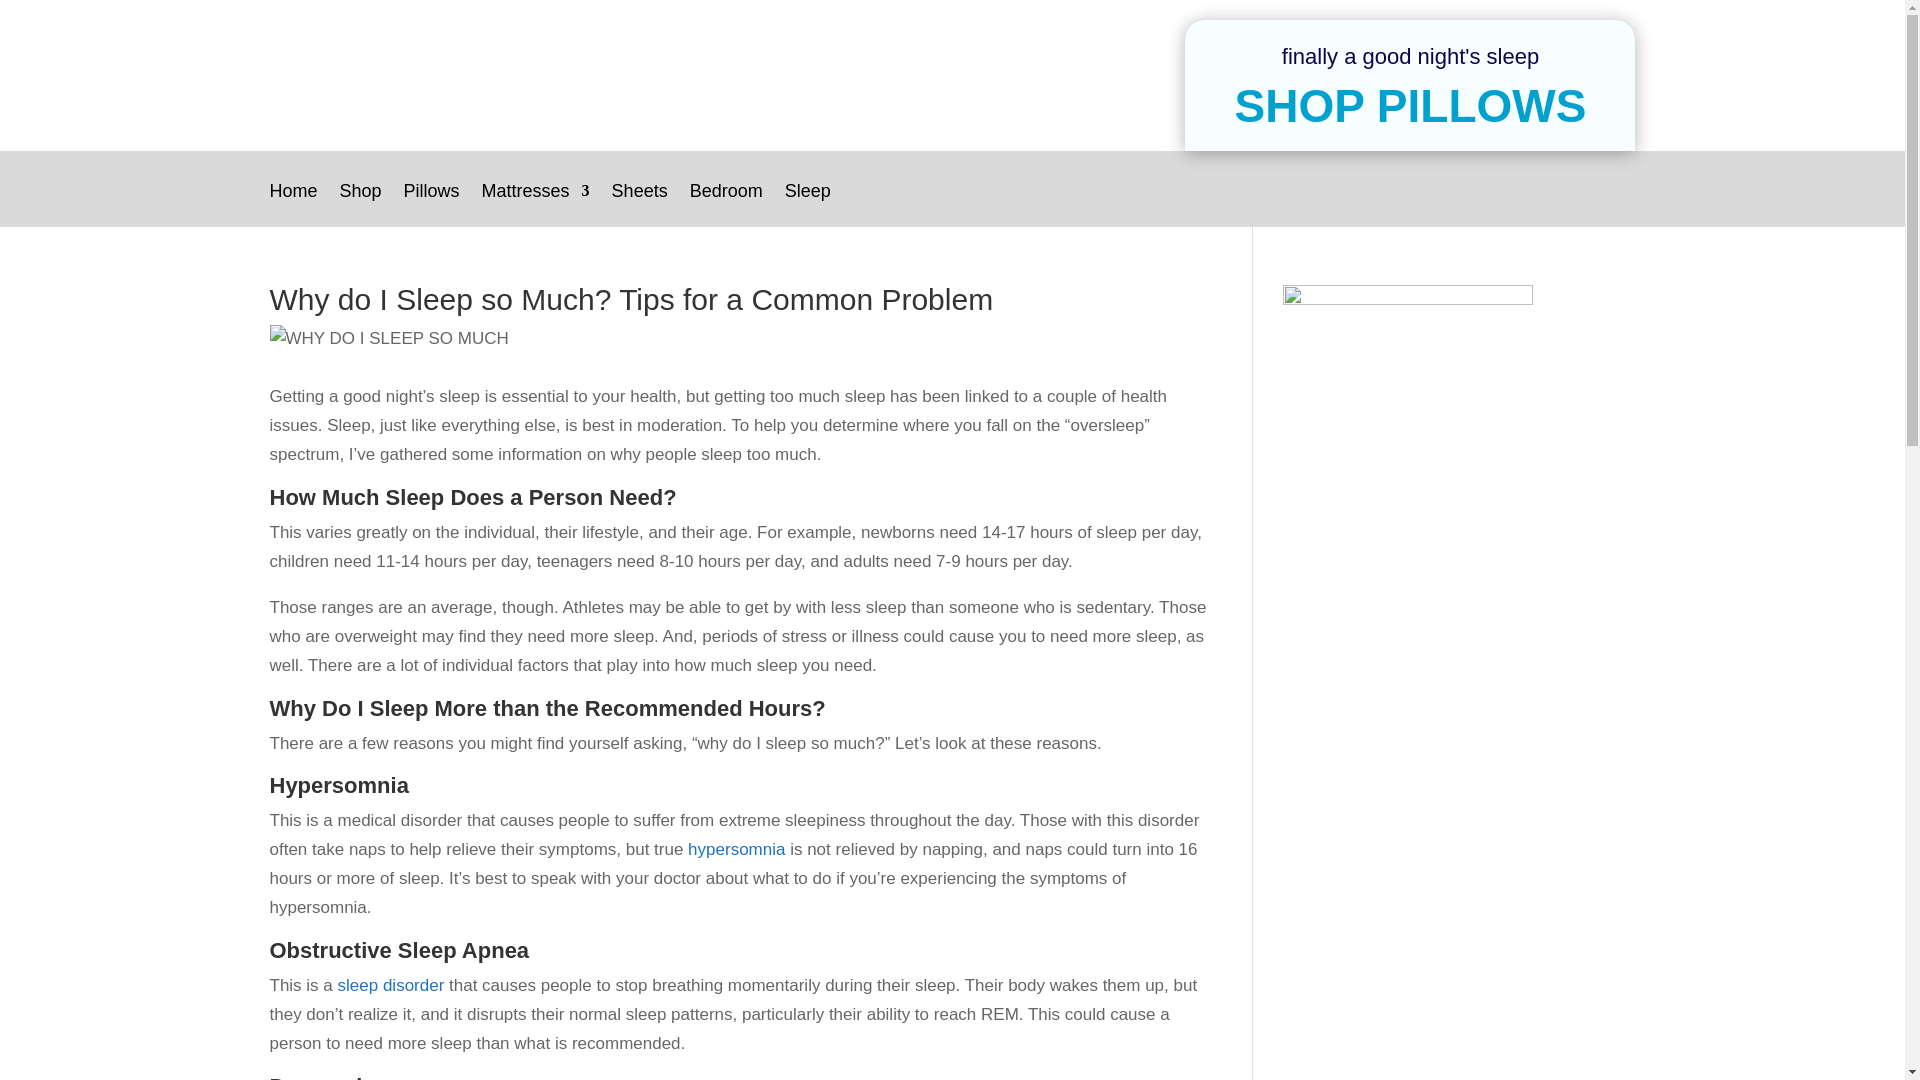 This screenshot has width=1920, height=1080. I want to click on Mattresses, so click(535, 204).